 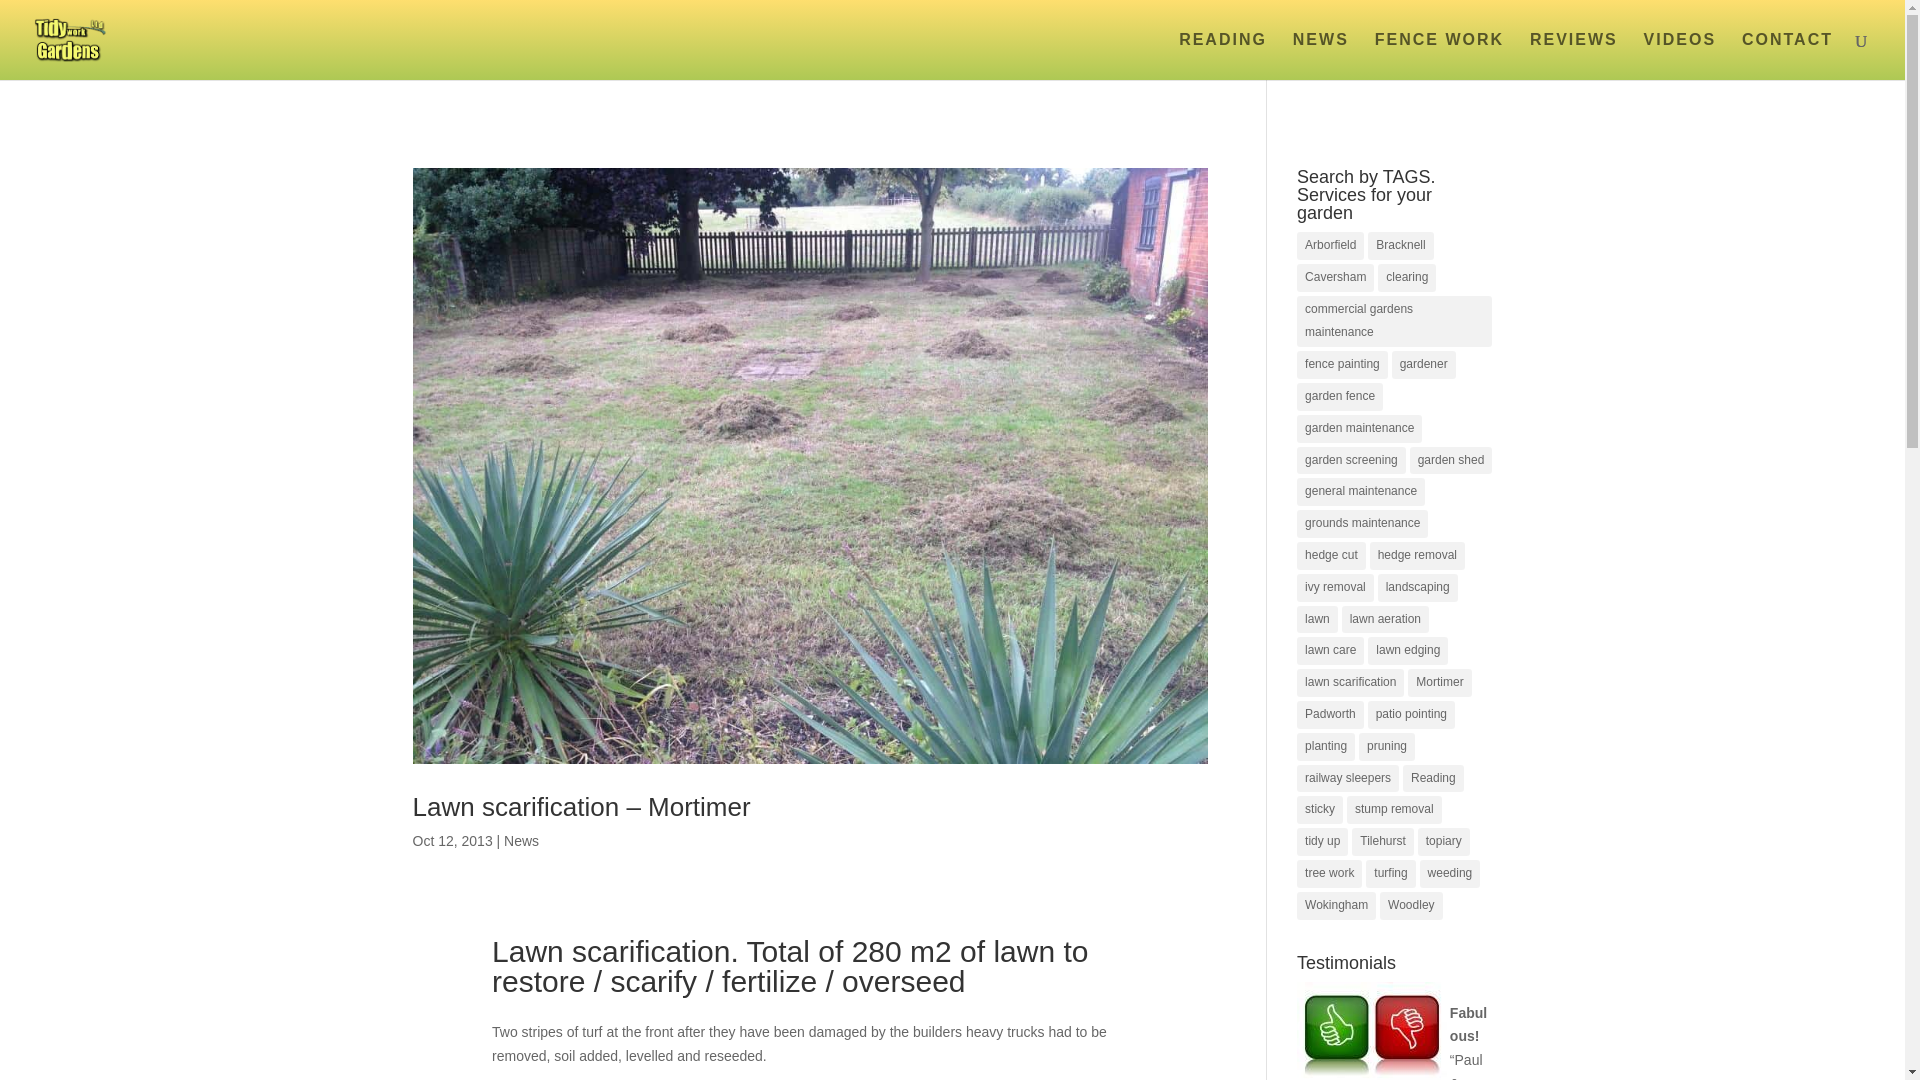 I want to click on clearing, so click(x=1407, y=277).